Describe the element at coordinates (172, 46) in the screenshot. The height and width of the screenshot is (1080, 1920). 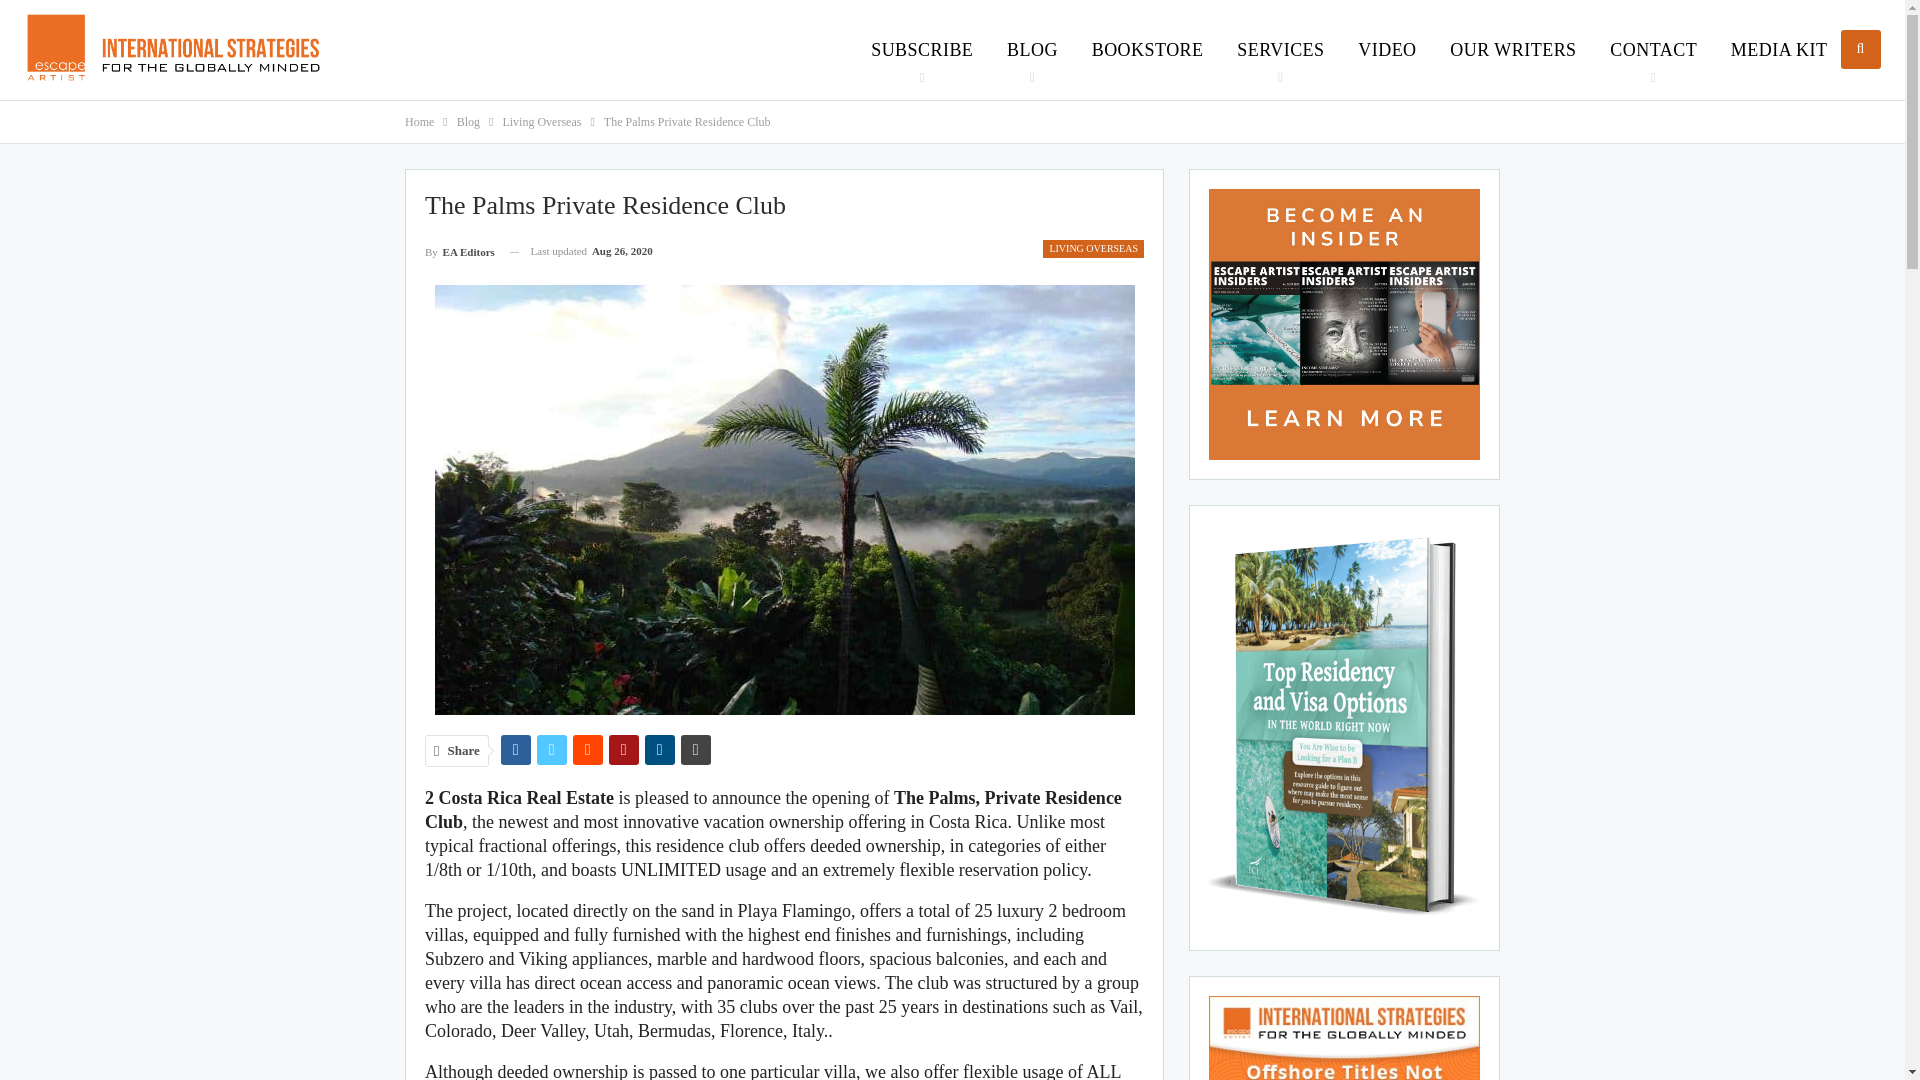
I see `EA-logo` at that location.